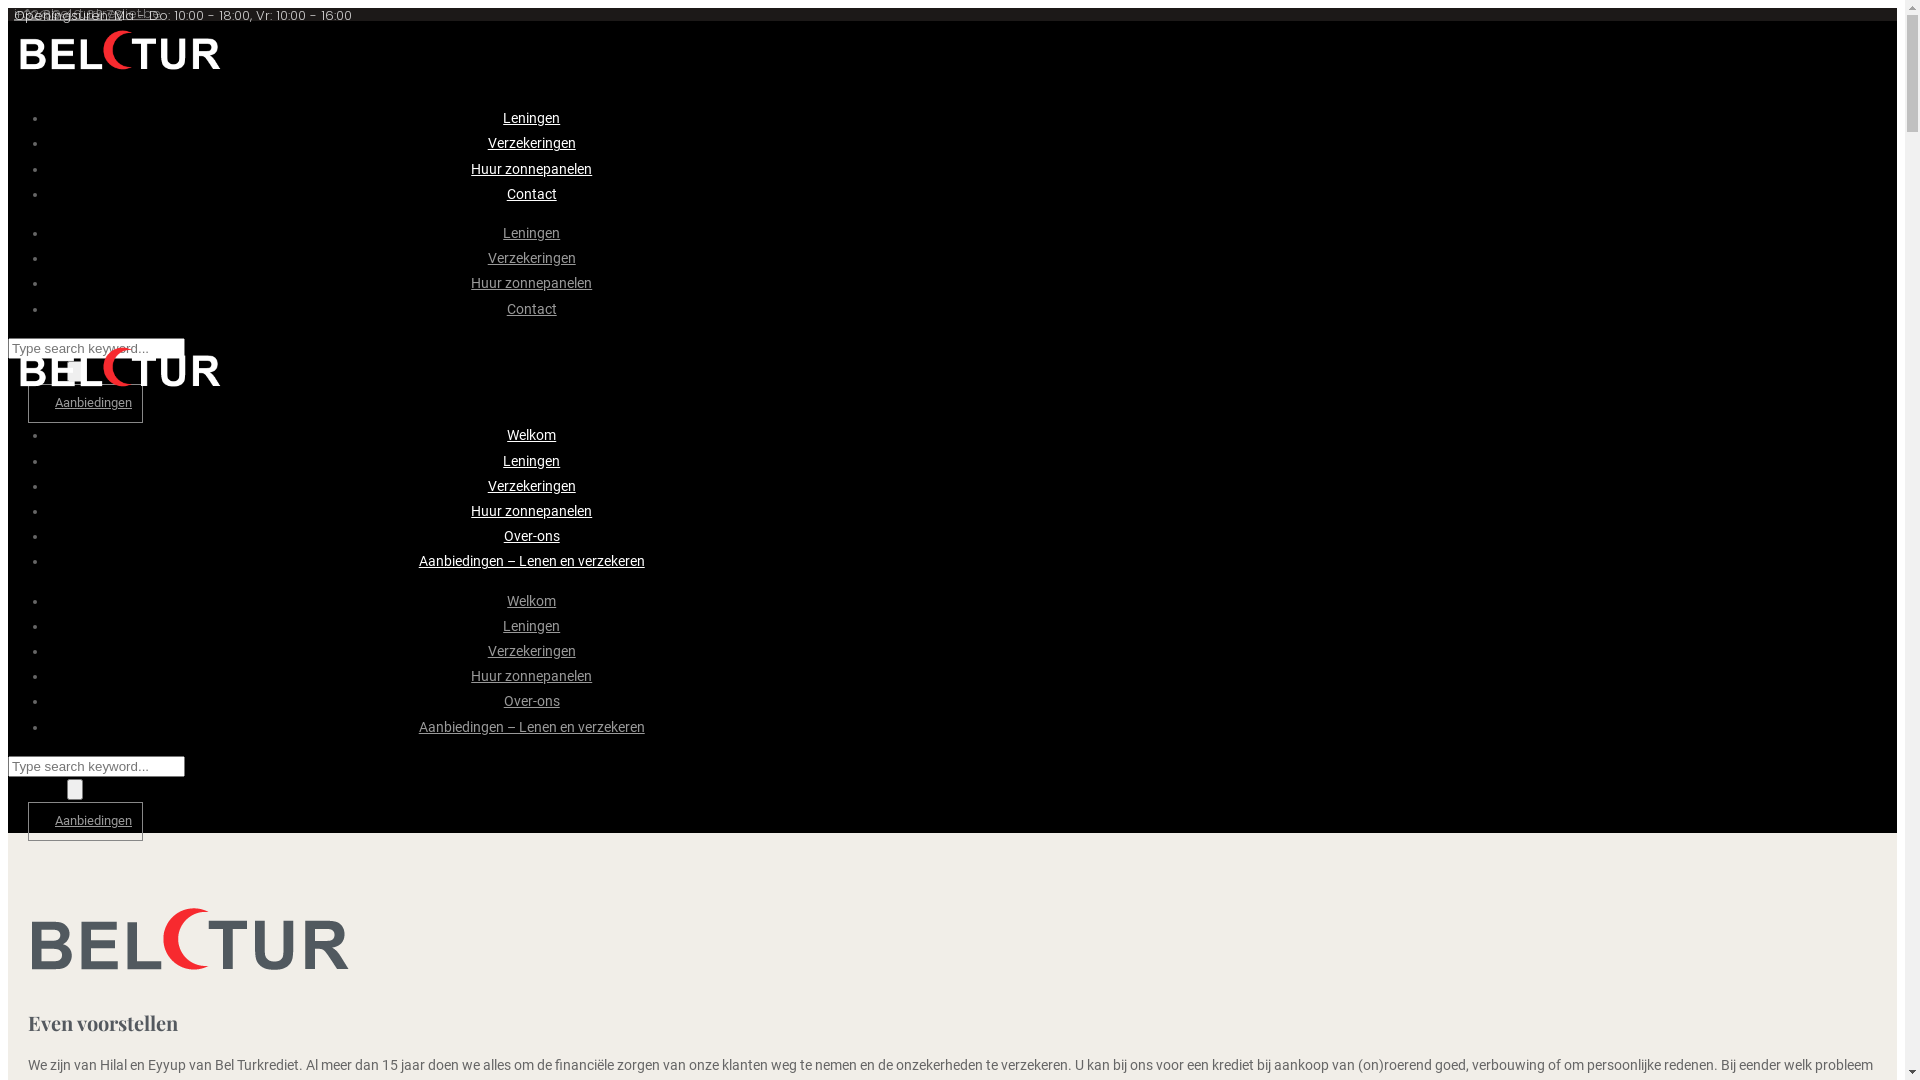 Image resolution: width=1920 pixels, height=1080 pixels. Describe the element at coordinates (532, 701) in the screenshot. I see `Over-ons` at that location.